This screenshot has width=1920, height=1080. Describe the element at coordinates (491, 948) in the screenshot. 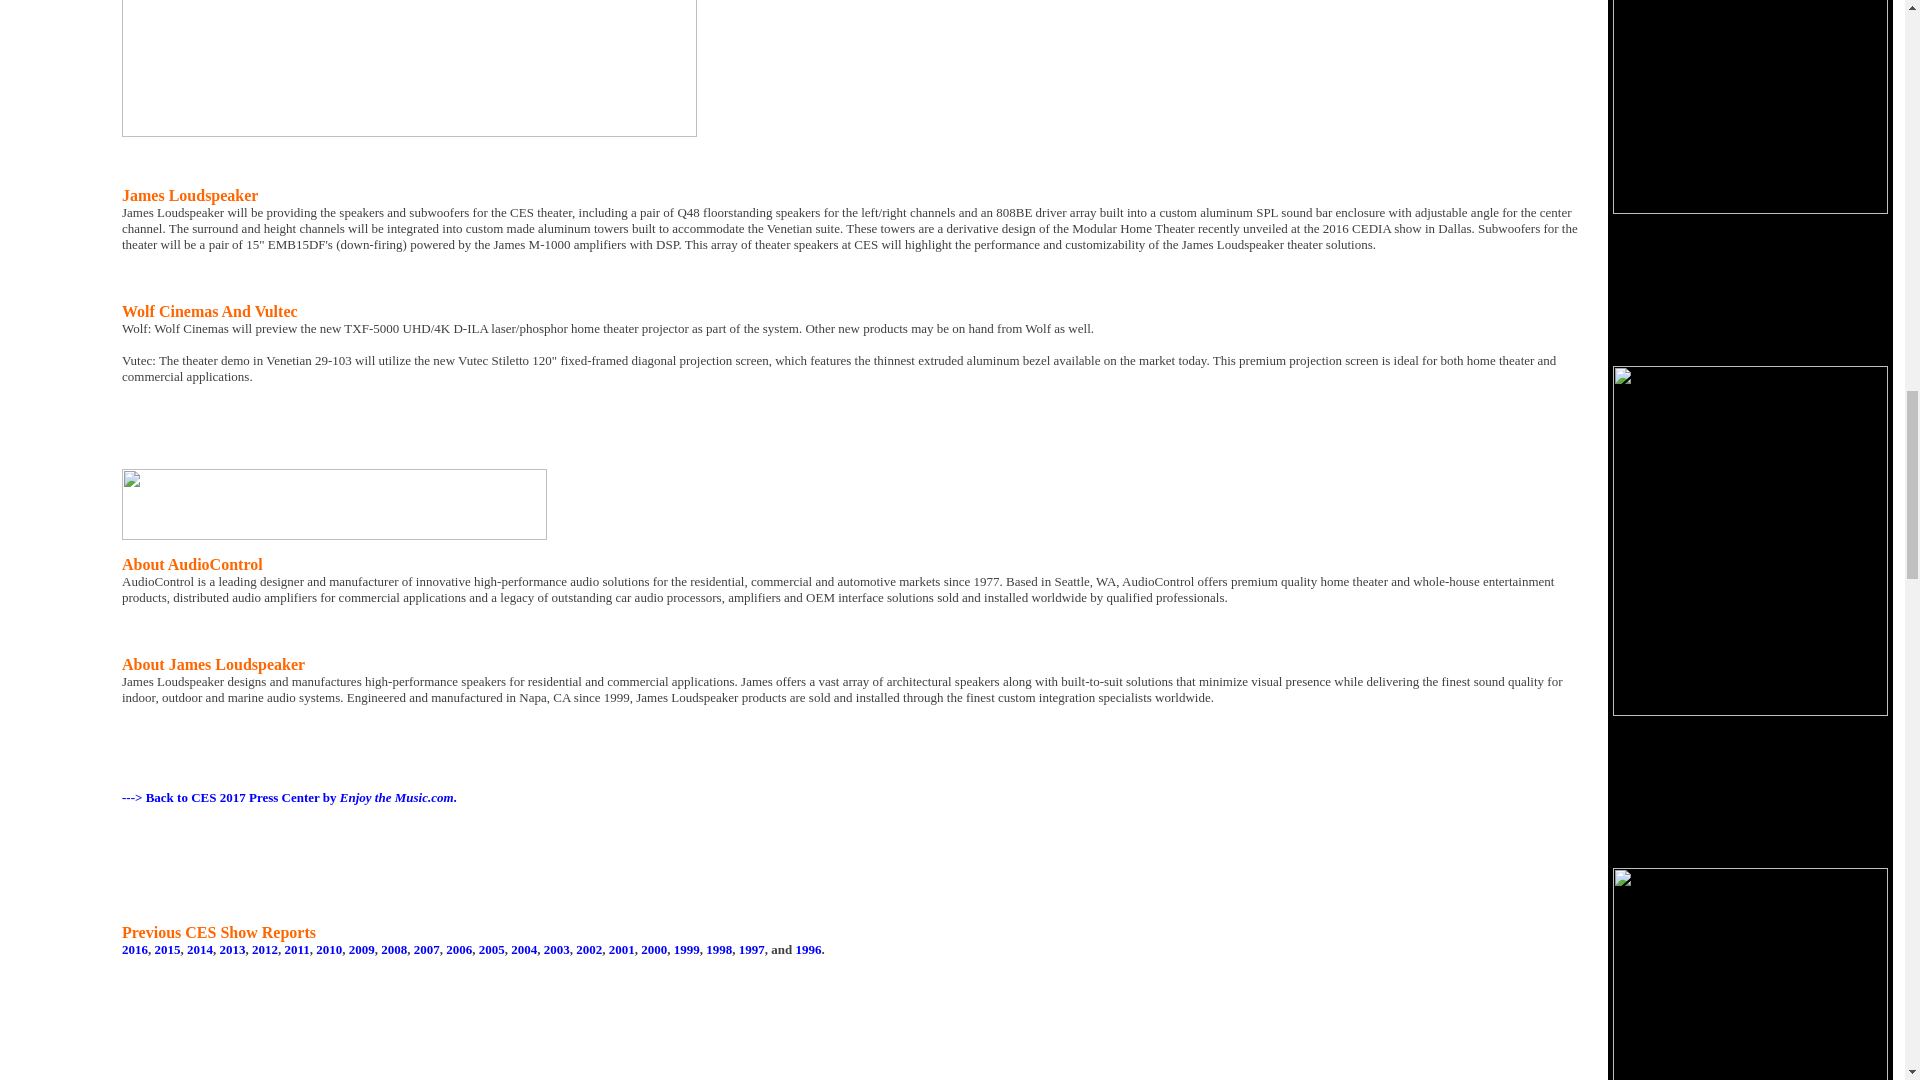

I see `2005` at that location.